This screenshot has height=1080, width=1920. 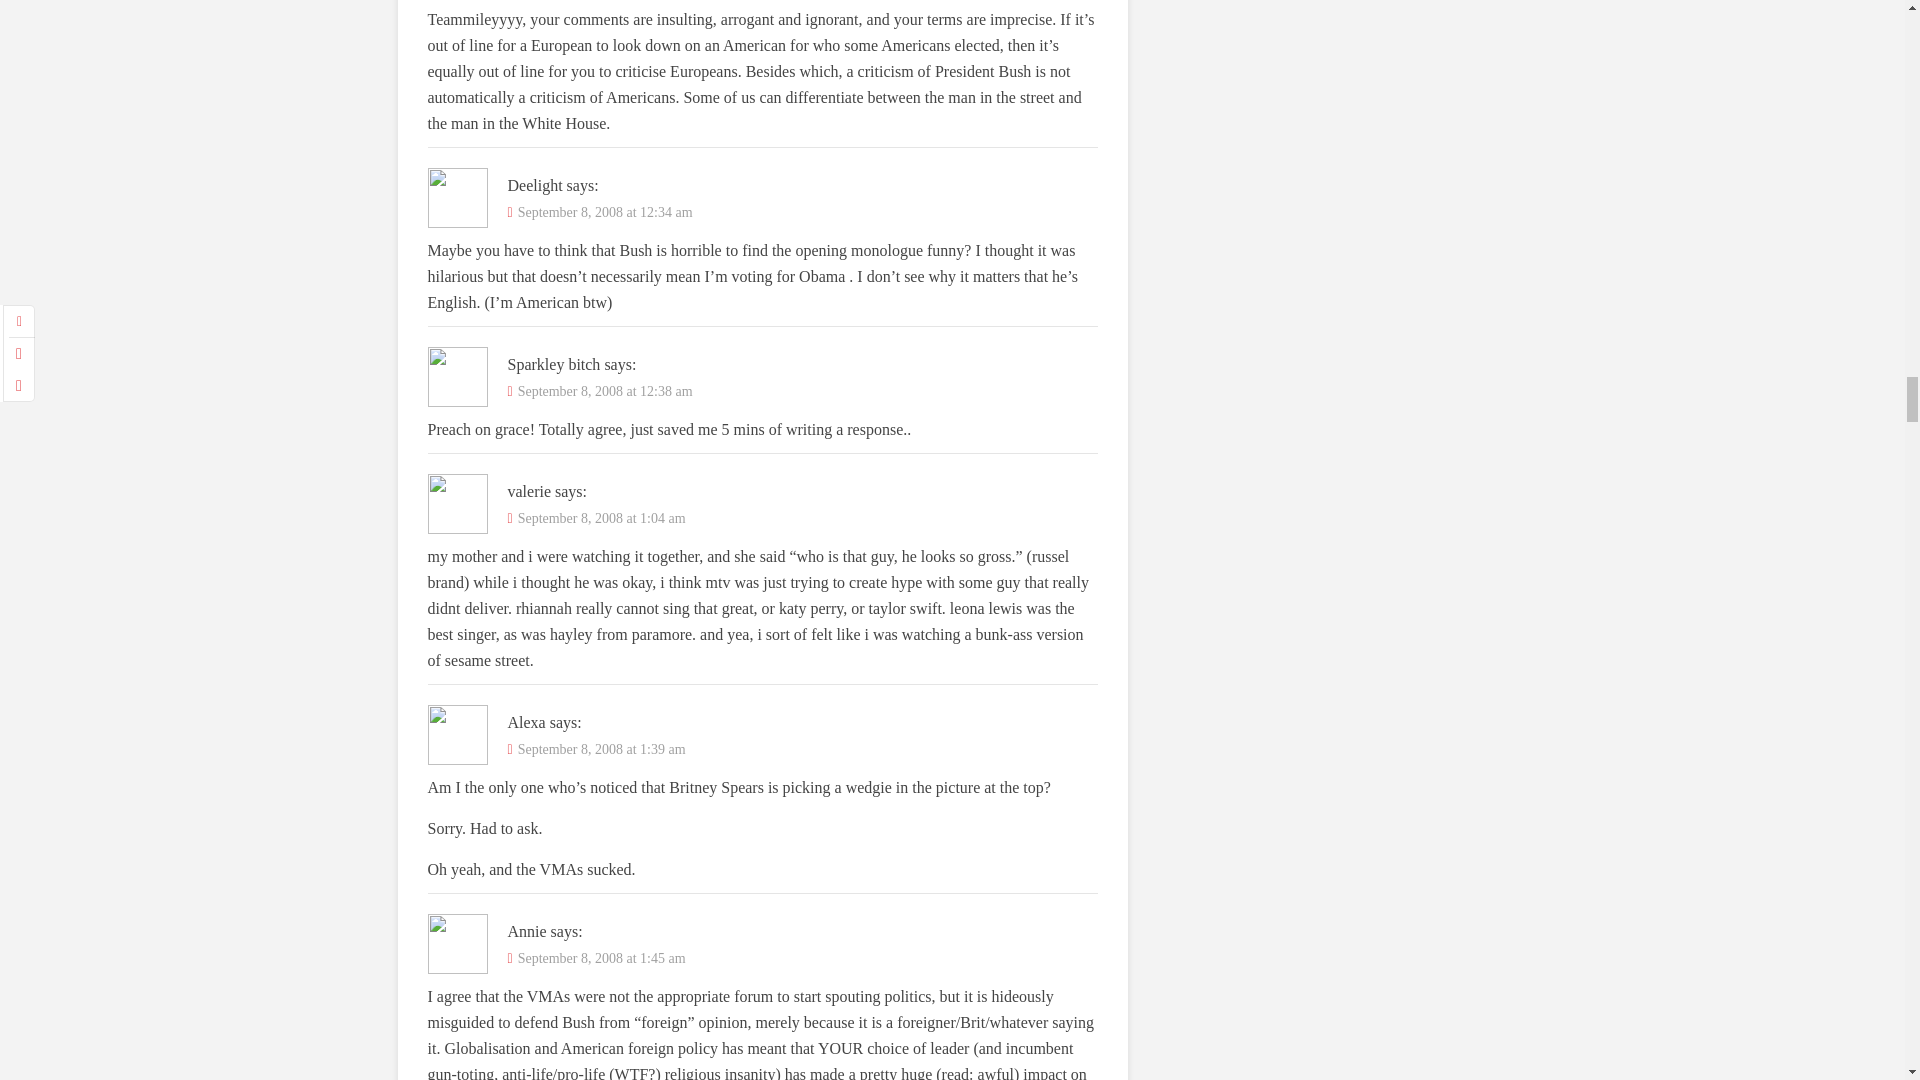 What do you see at coordinates (606, 391) in the screenshot?
I see `September 8, 2008 at 12:38 am` at bounding box center [606, 391].